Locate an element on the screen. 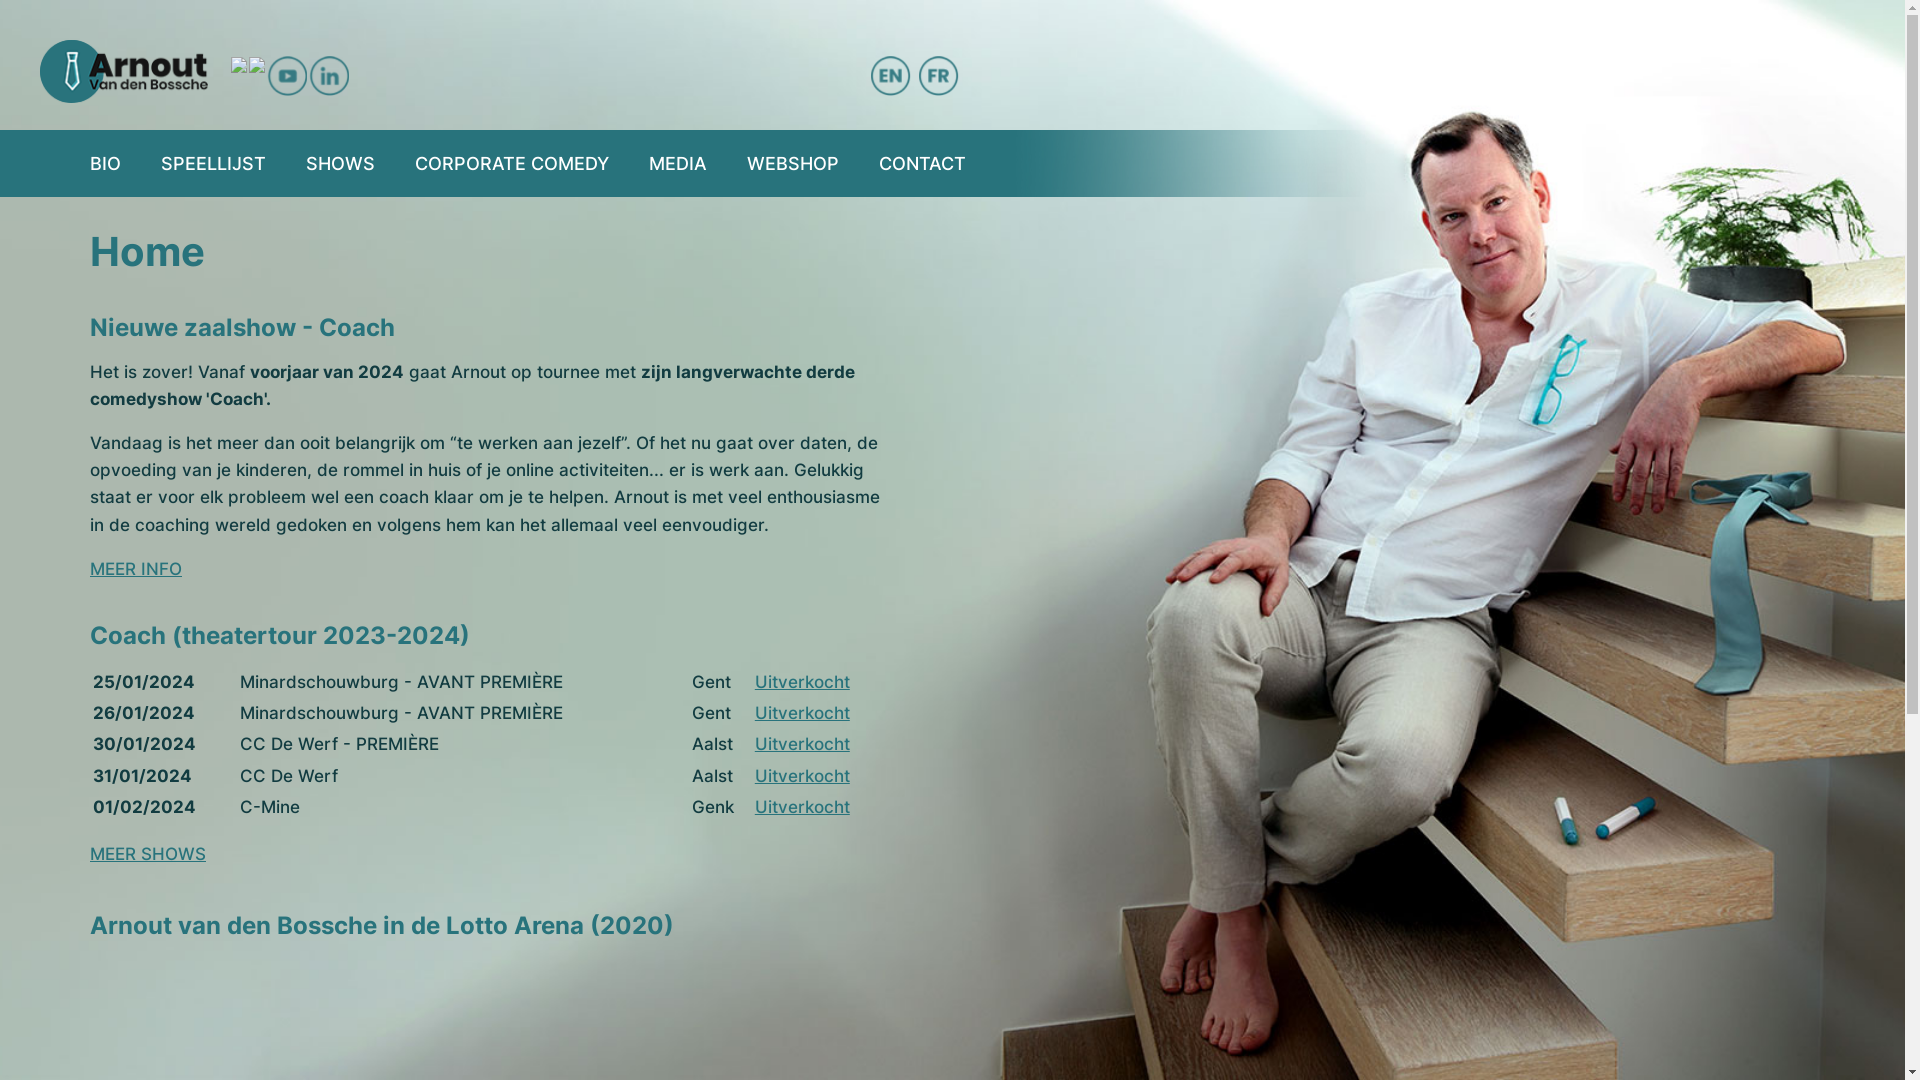 Image resolution: width=1920 pixels, height=1080 pixels. SHOWS is located at coordinates (340, 164).